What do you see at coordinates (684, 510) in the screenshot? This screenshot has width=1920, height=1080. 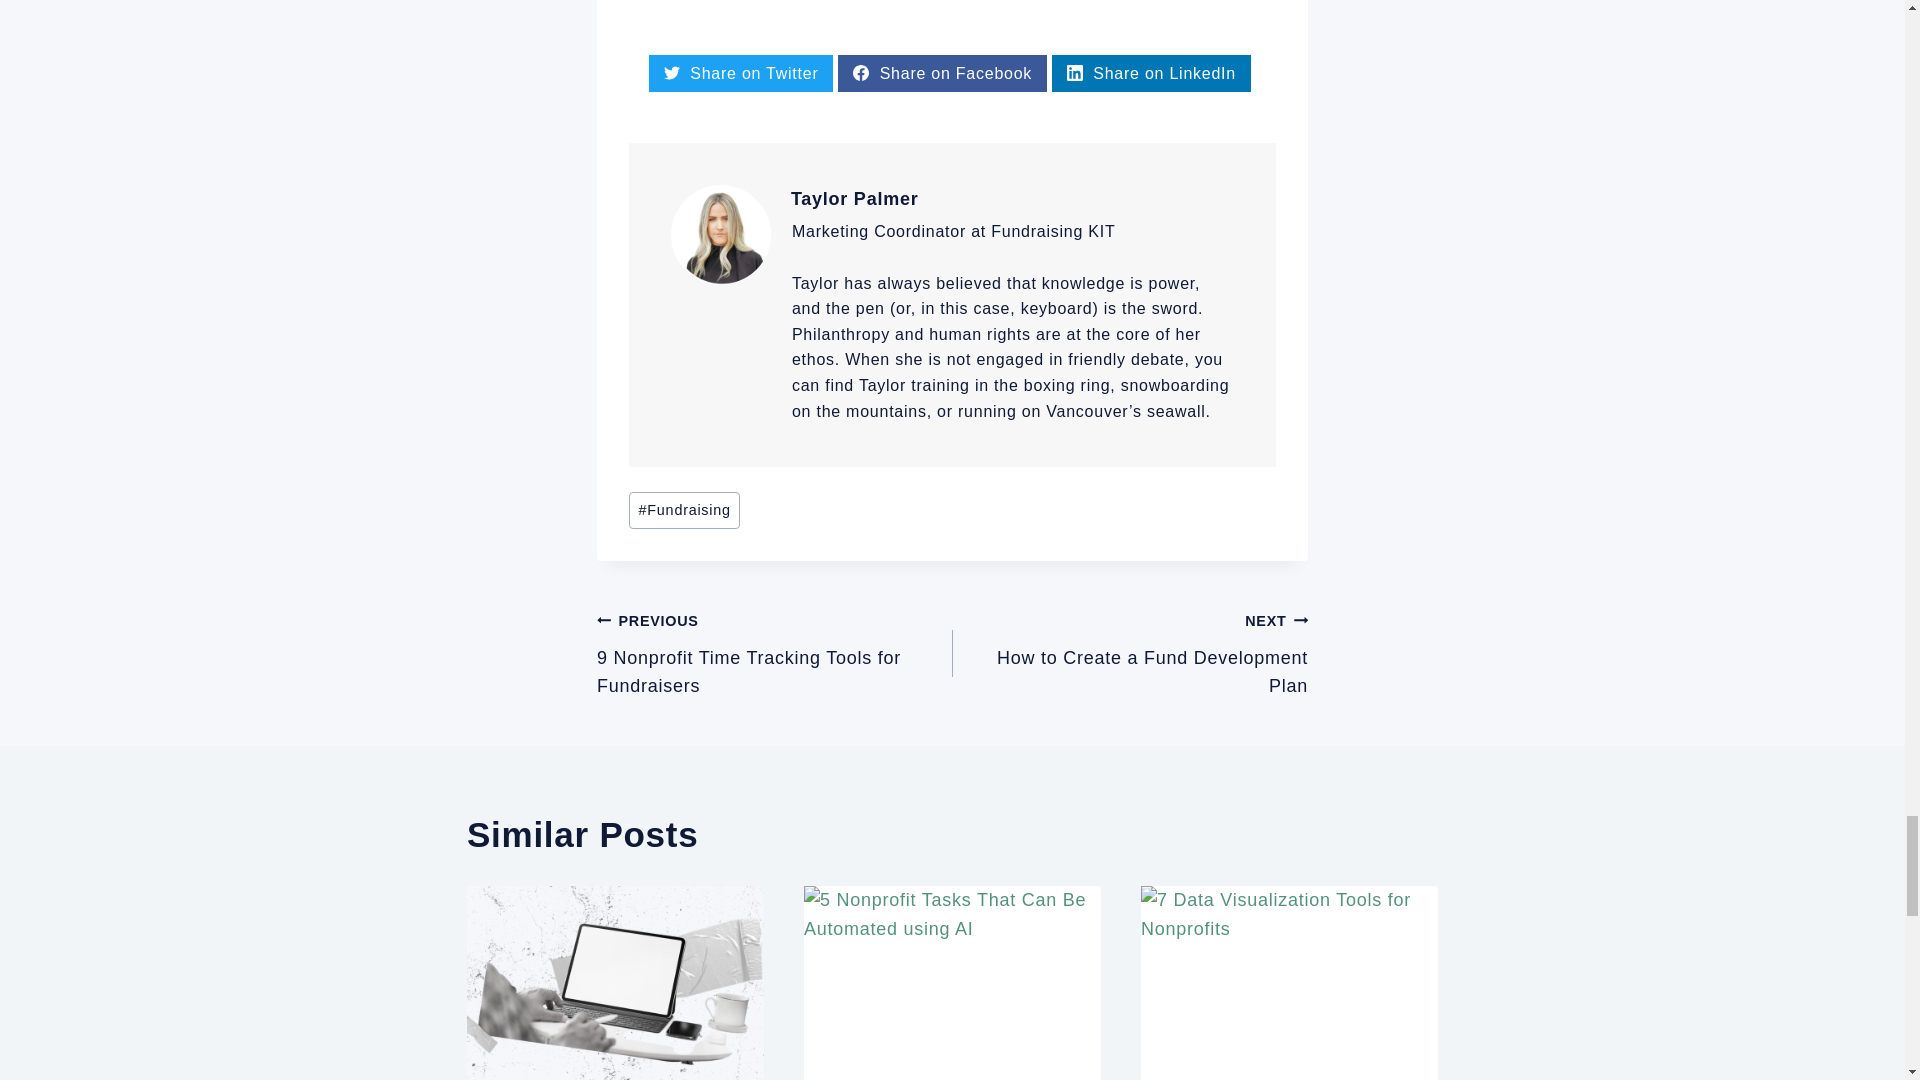 I see `Fundraising` at bounding box center [684, 510].